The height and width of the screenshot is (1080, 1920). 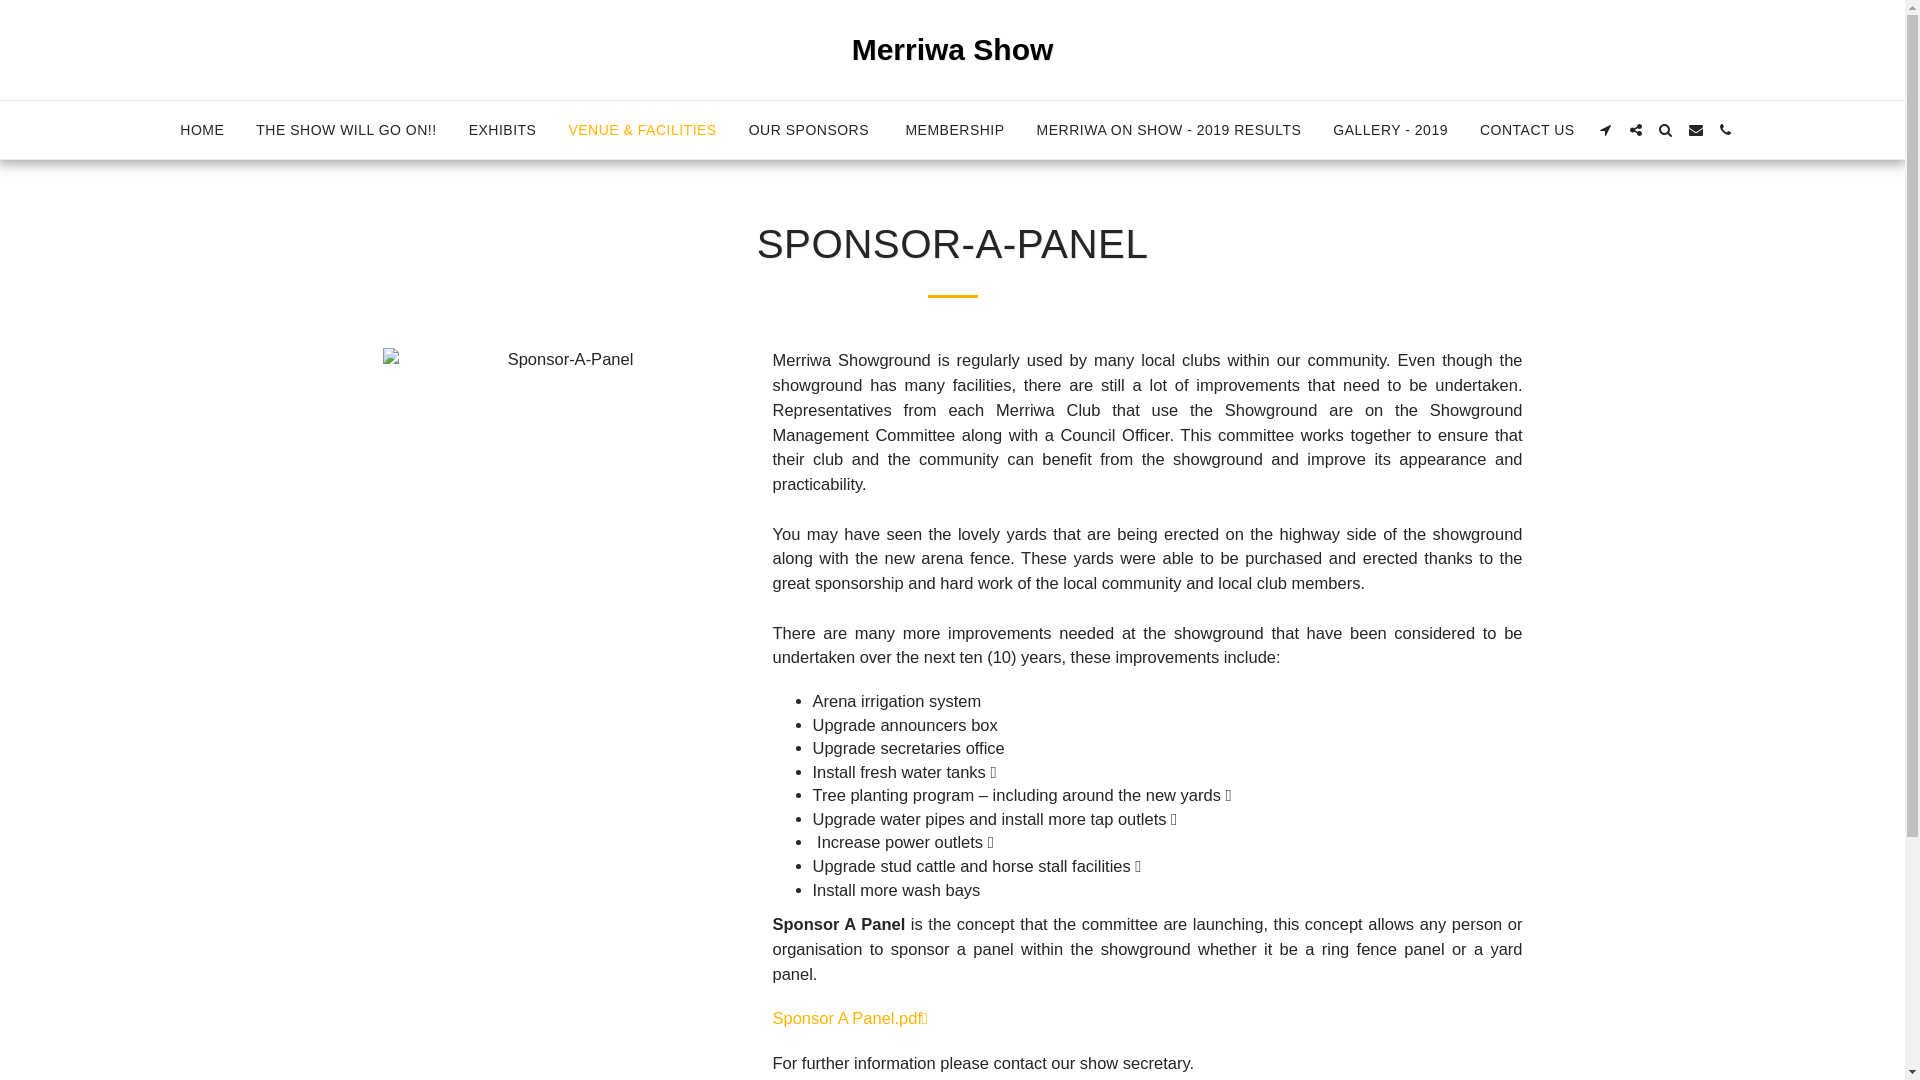 I want to click on OUR SPONSORS , so click(x=812, y=130).